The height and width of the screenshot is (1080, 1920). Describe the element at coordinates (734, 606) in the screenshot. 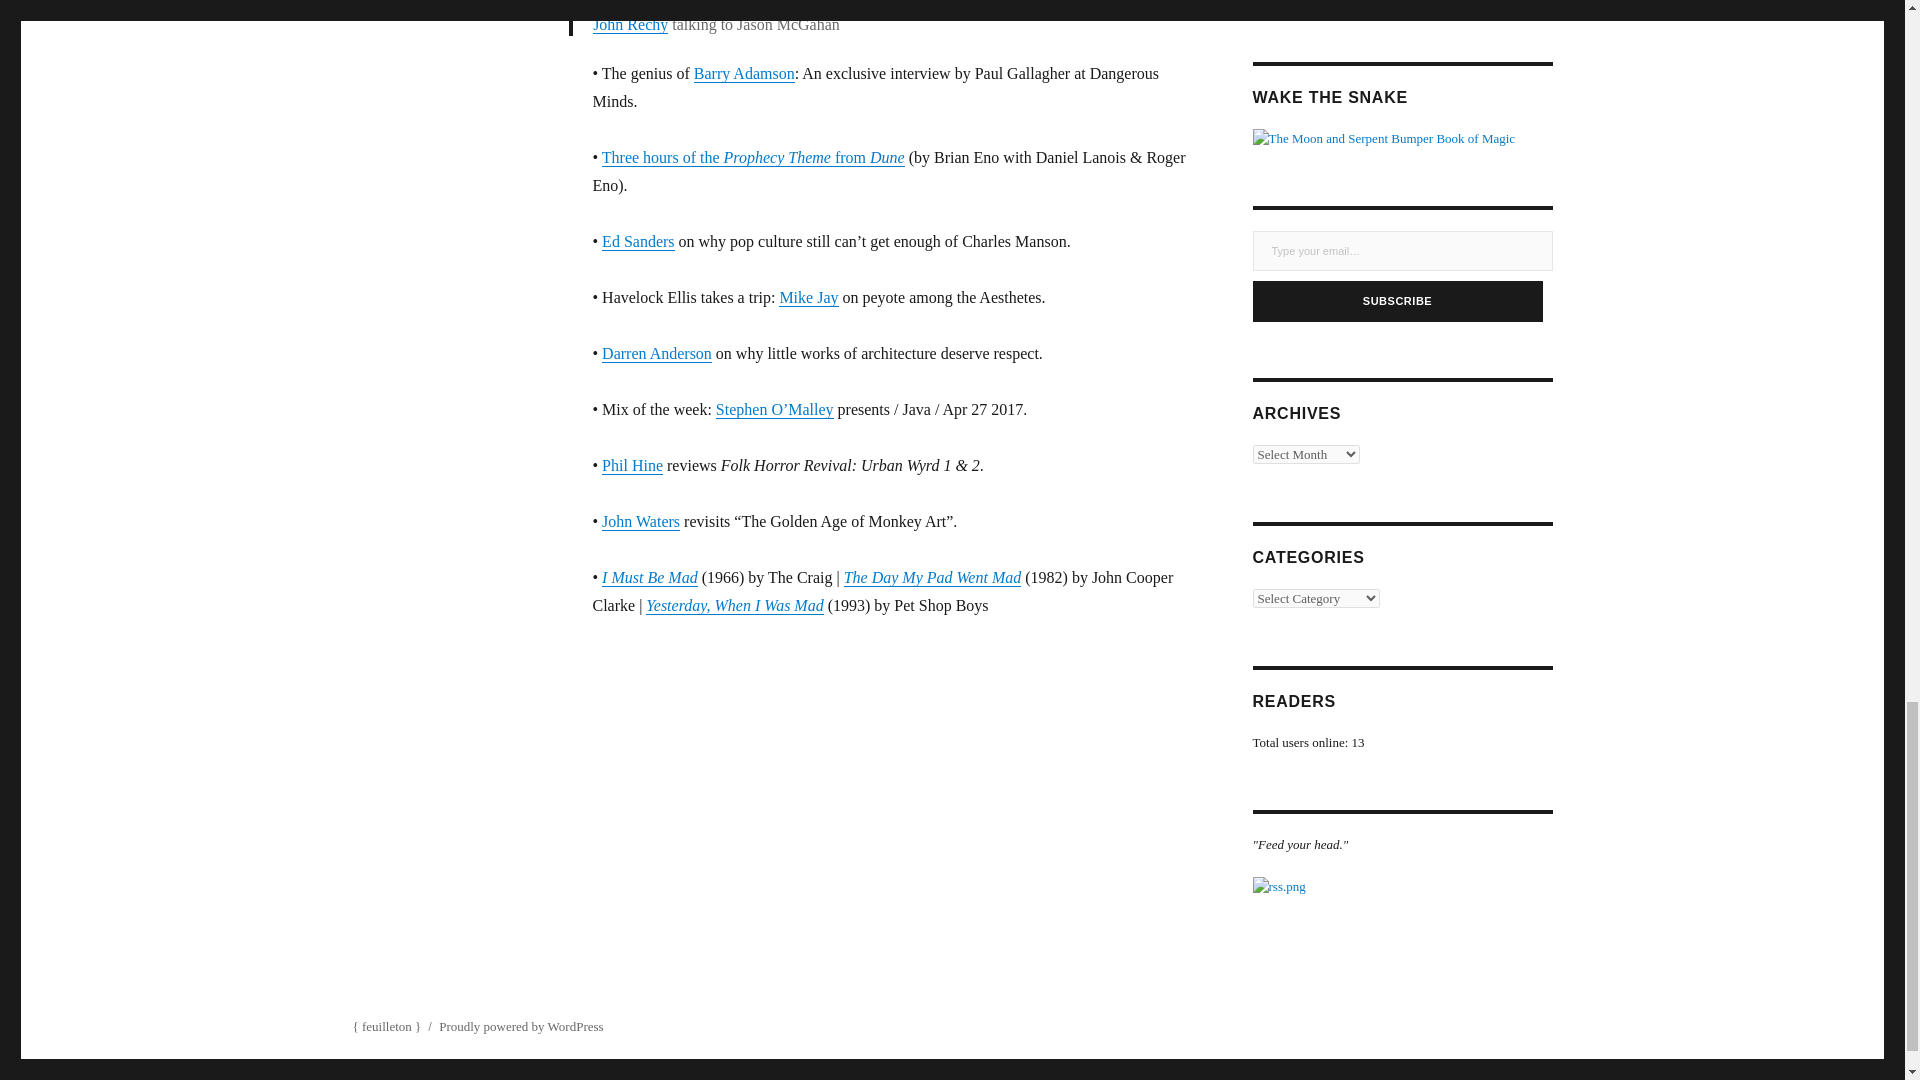

I see `Yesterday, When I Was Mad` at that location.